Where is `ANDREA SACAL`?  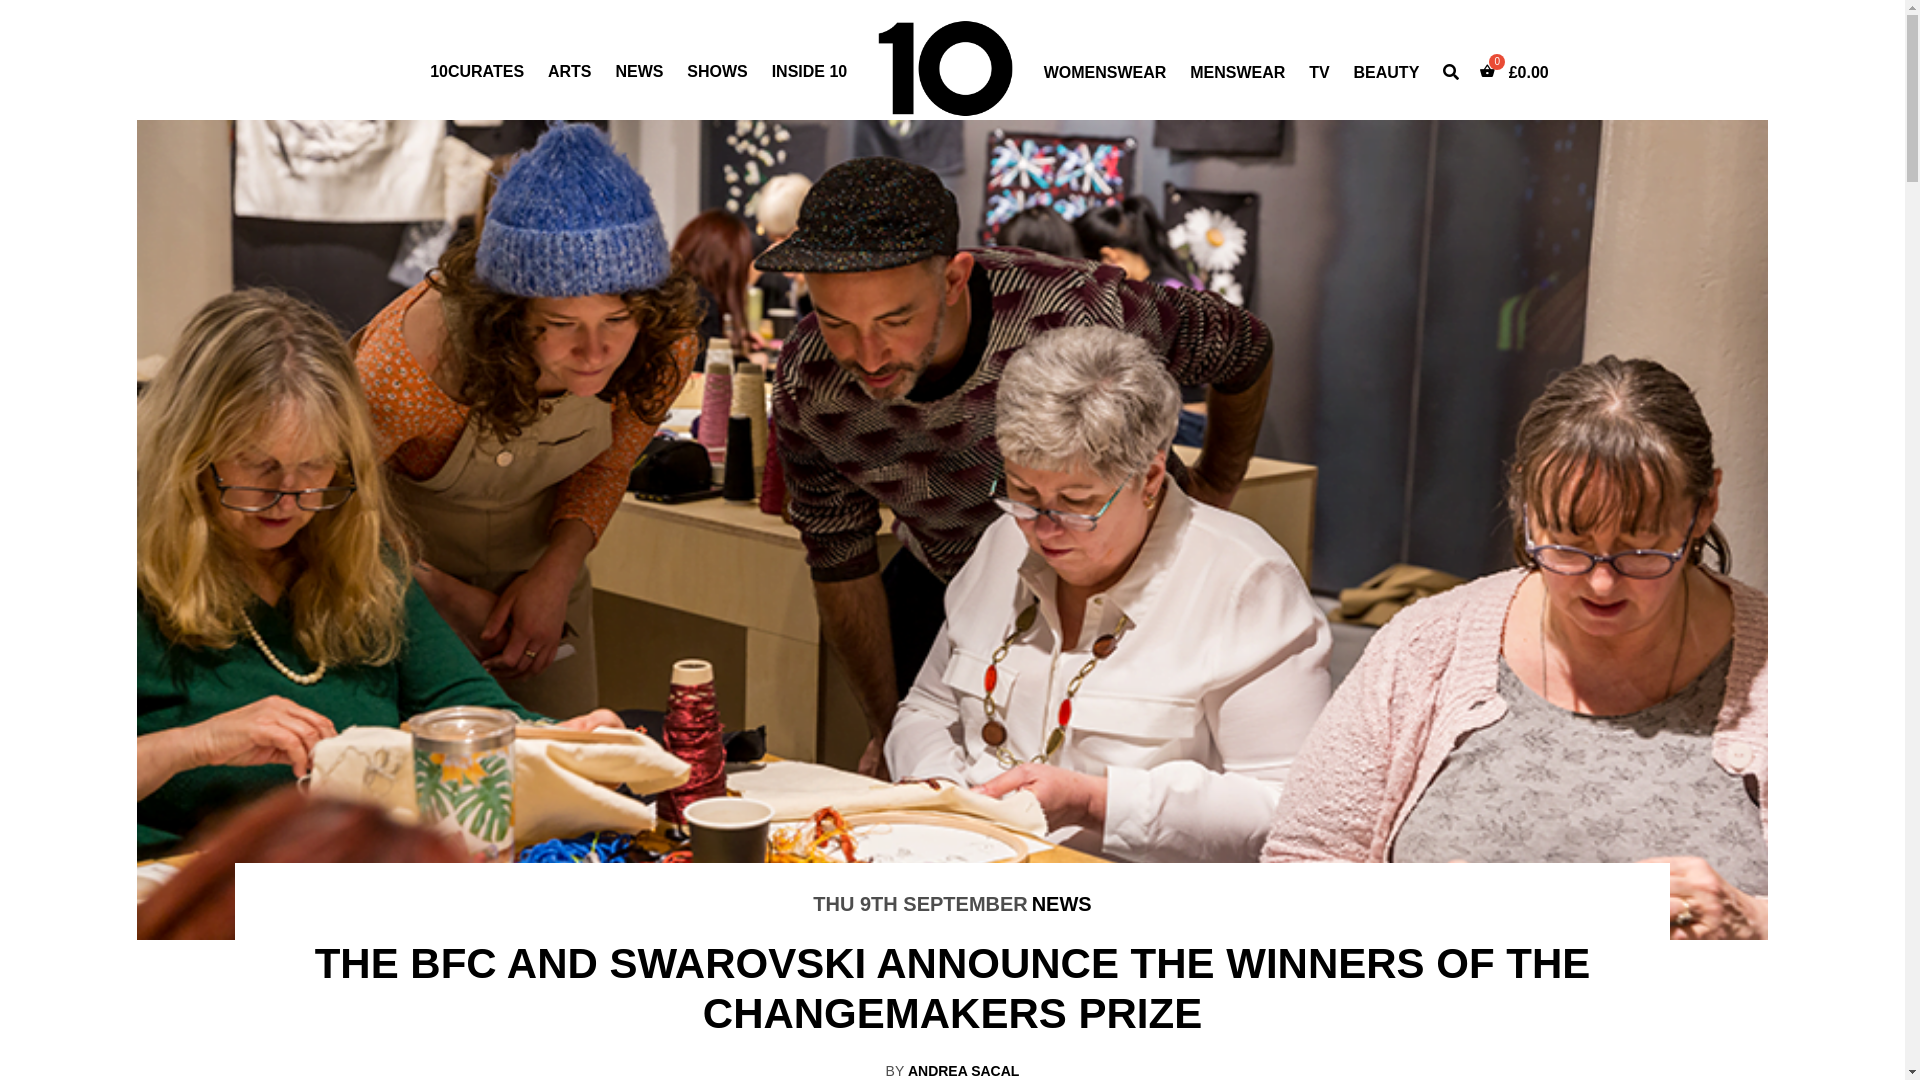
ANDREA SACAL is located at coordinates (964, 1071).